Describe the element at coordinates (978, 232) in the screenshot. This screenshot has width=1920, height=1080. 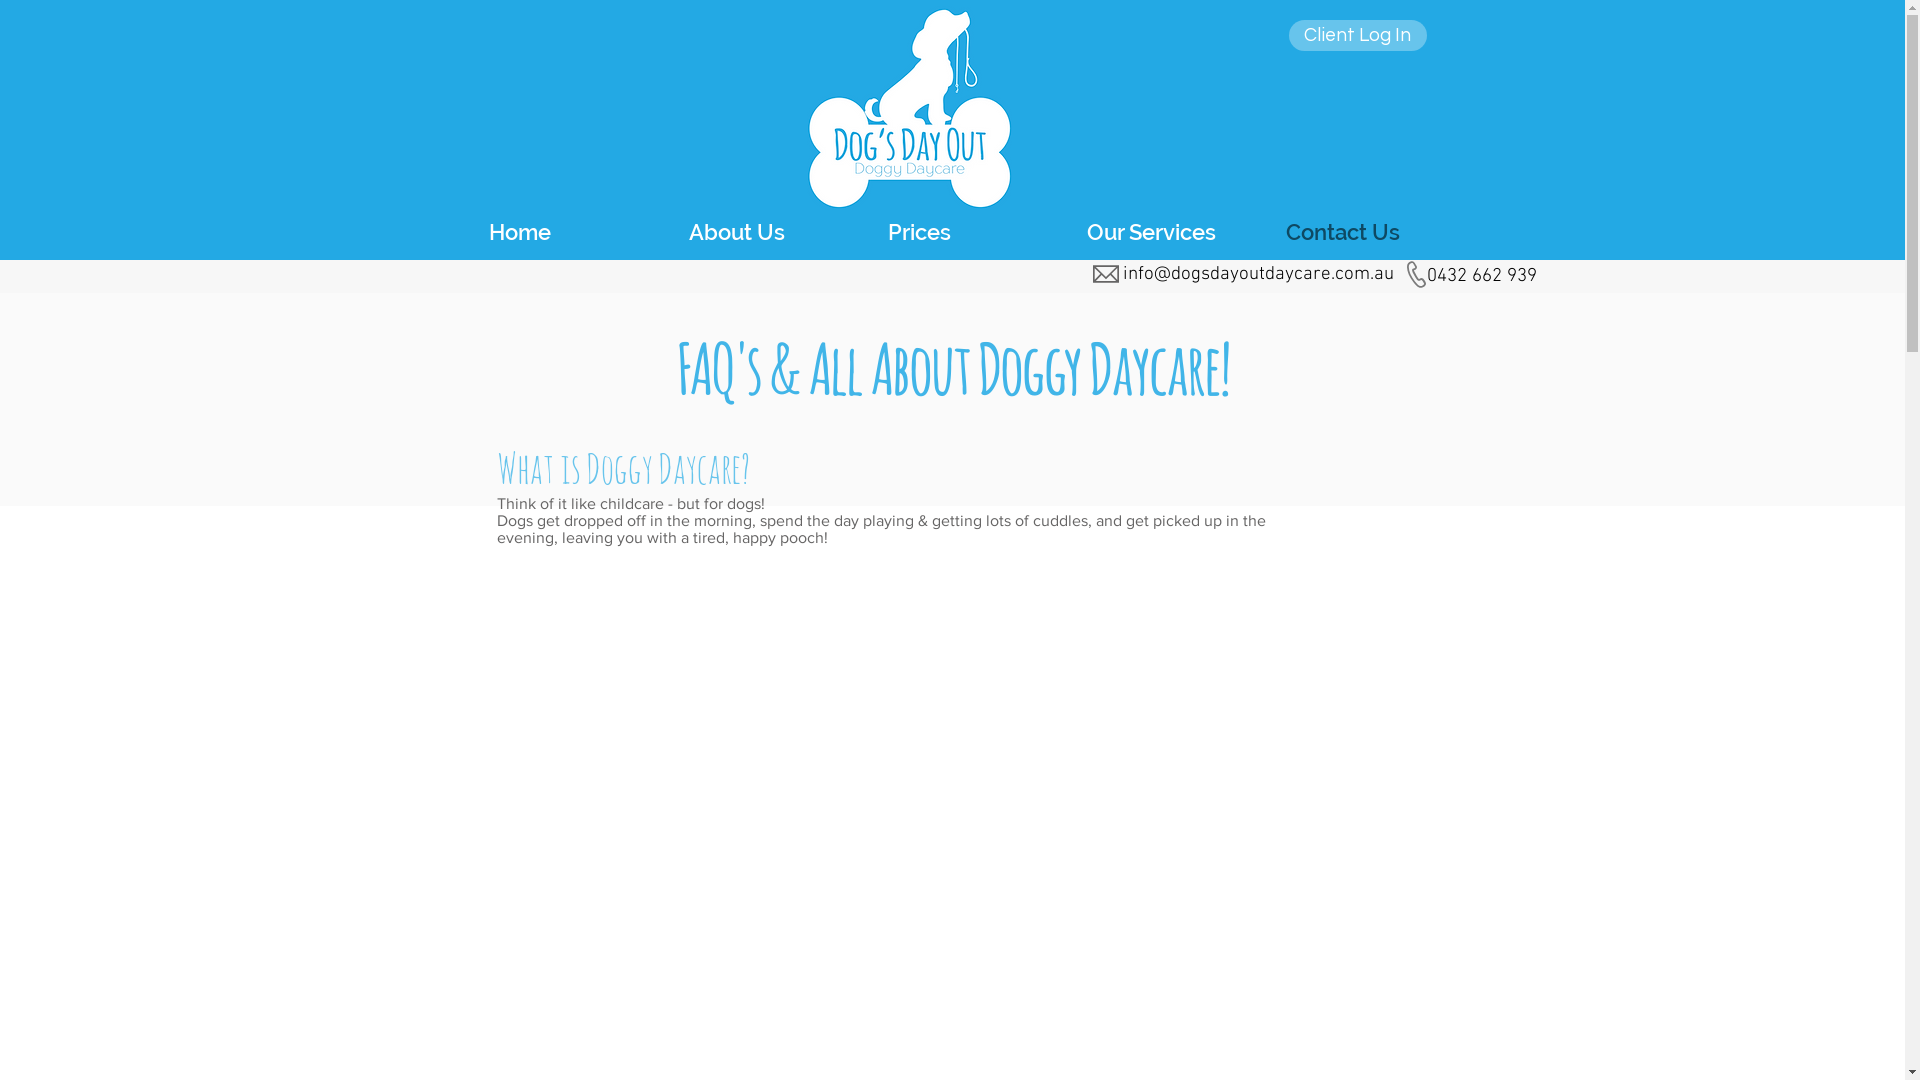
I see `Prices` at that location.